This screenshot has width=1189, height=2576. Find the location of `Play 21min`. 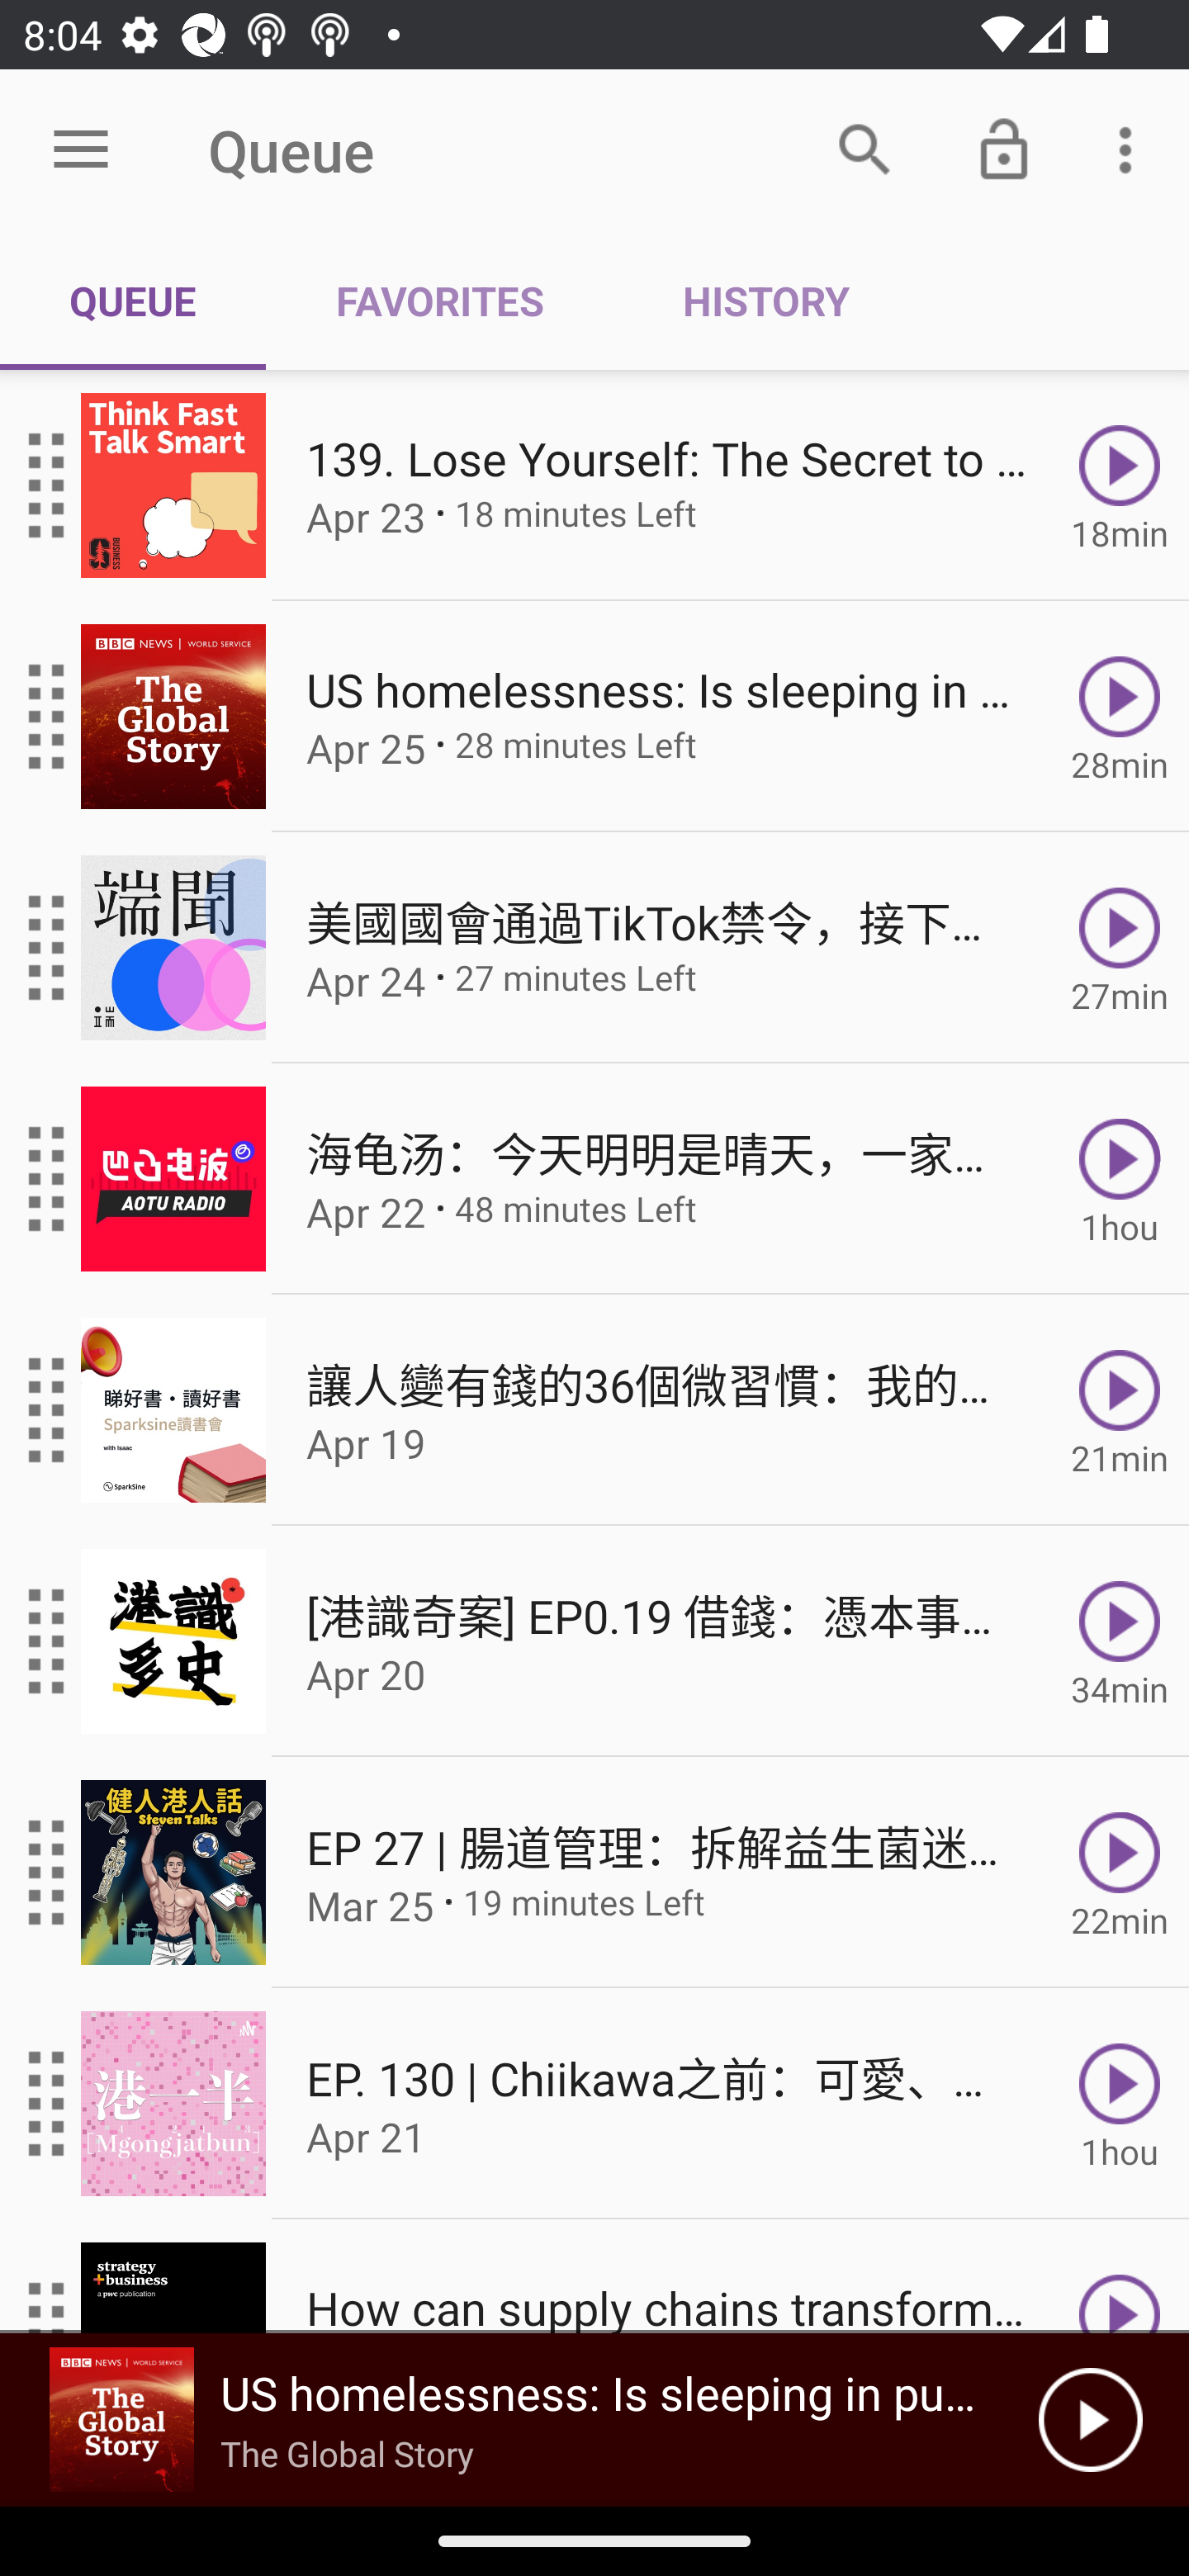

Play 21min is located at coordinates (1120, 1410).